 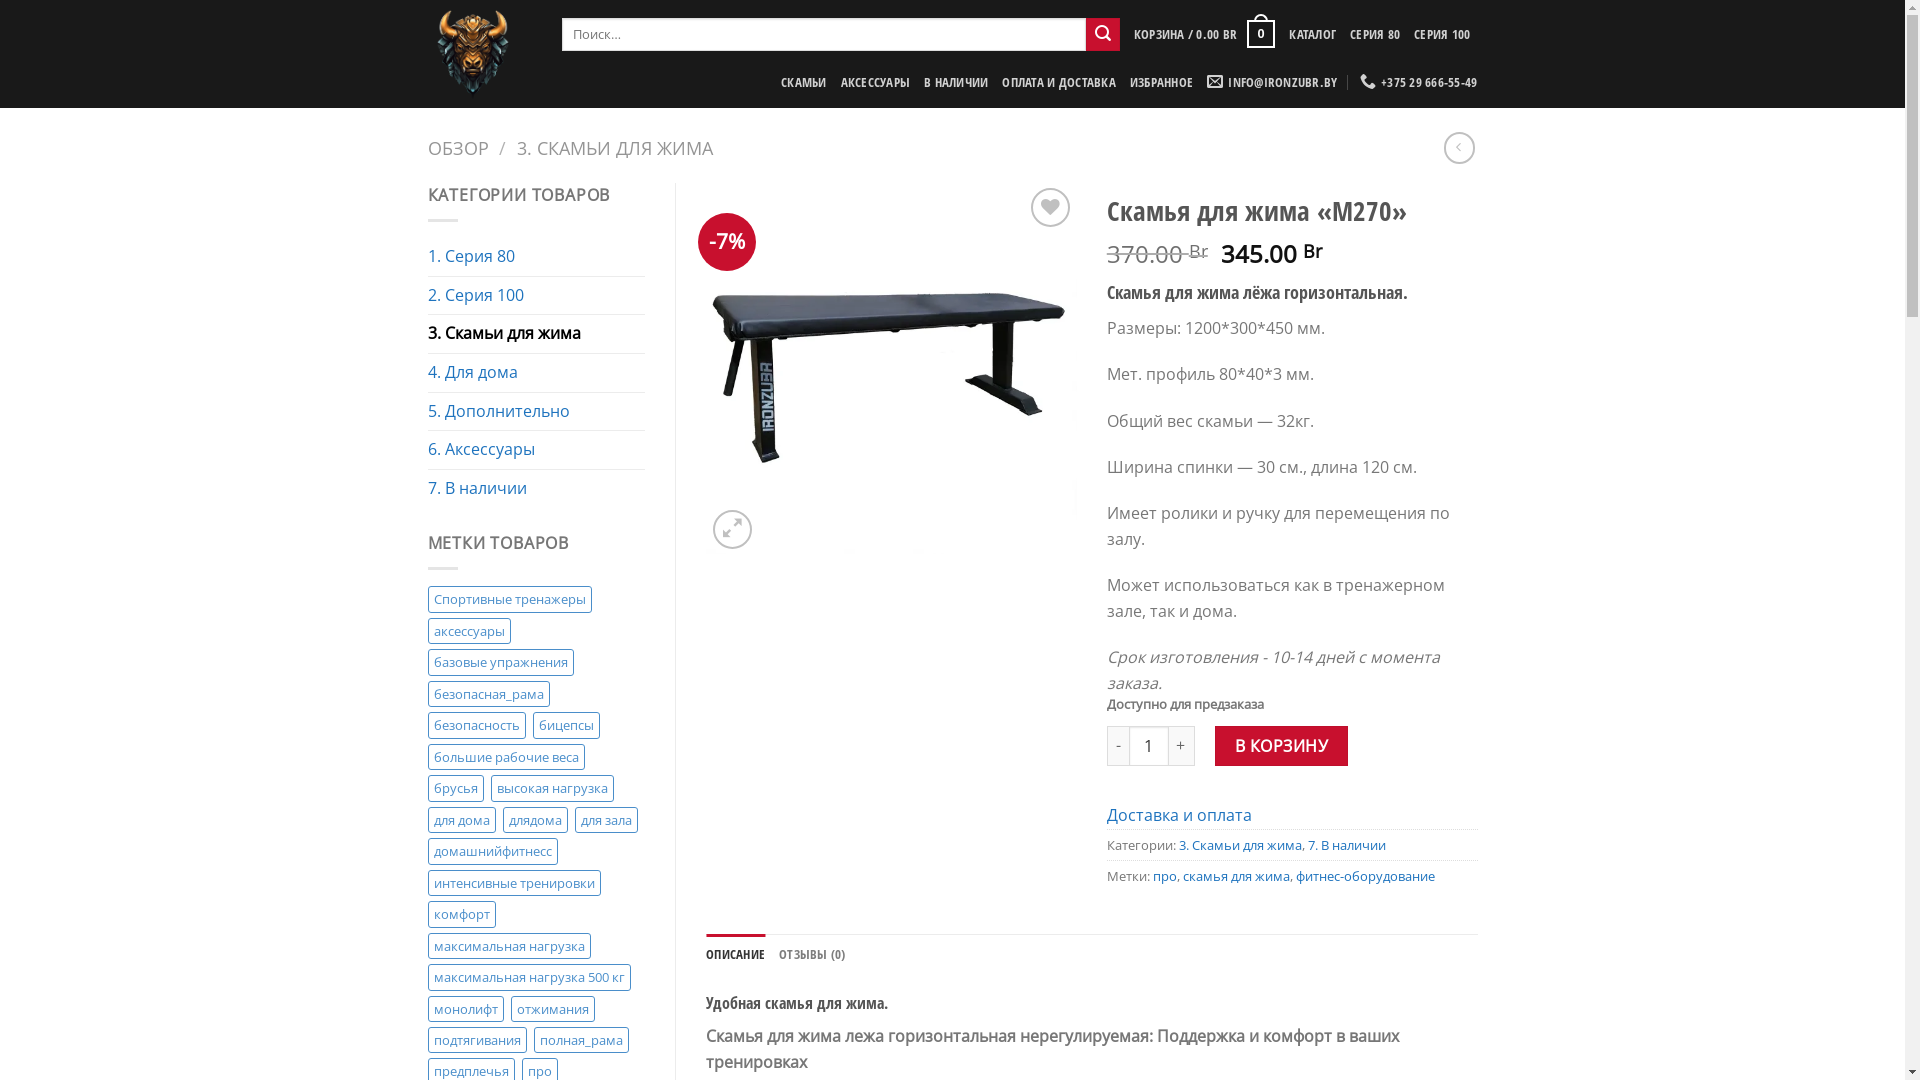 What do you see at coordinates (1149, 746) in the screenshot?
I see `Qty` at bounding box center [1149, 746].